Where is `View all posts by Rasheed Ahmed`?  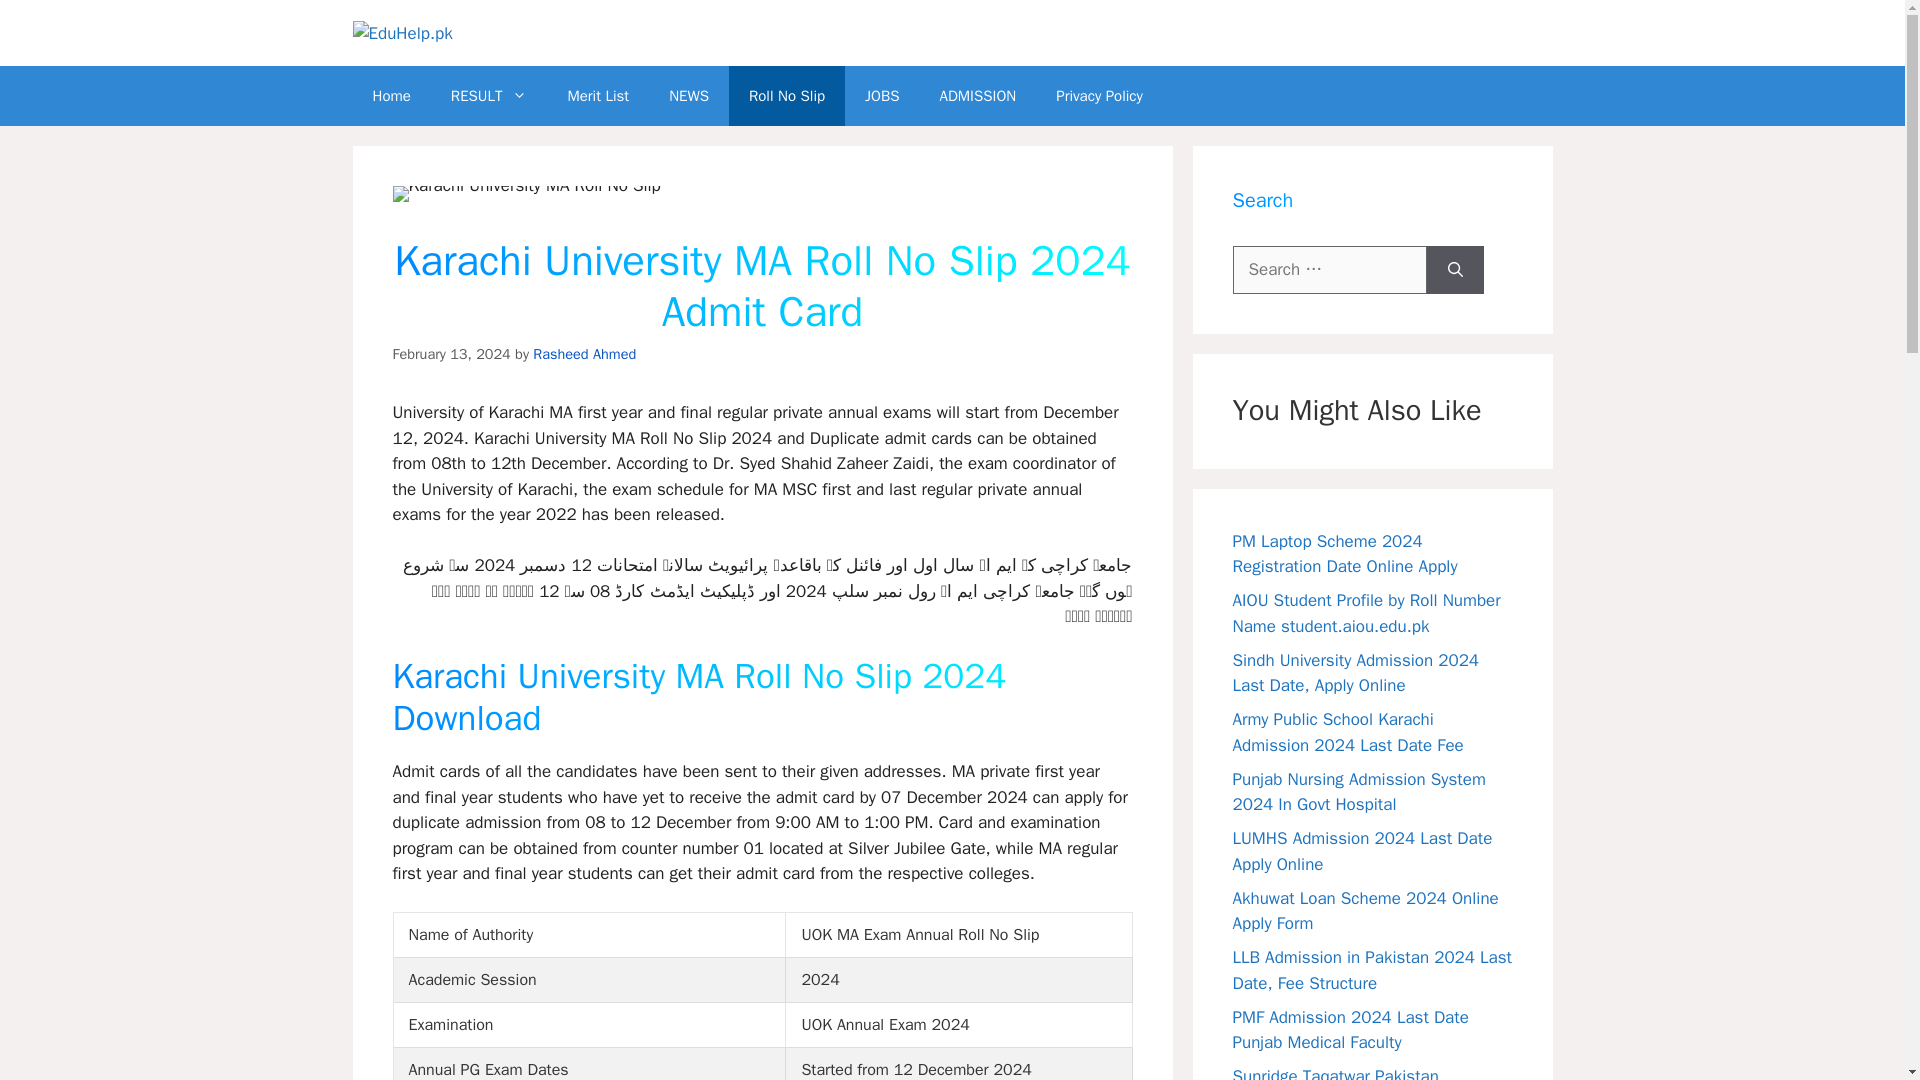
View all posts by Rasheed Ahmed is located at coordinates (584, 353).